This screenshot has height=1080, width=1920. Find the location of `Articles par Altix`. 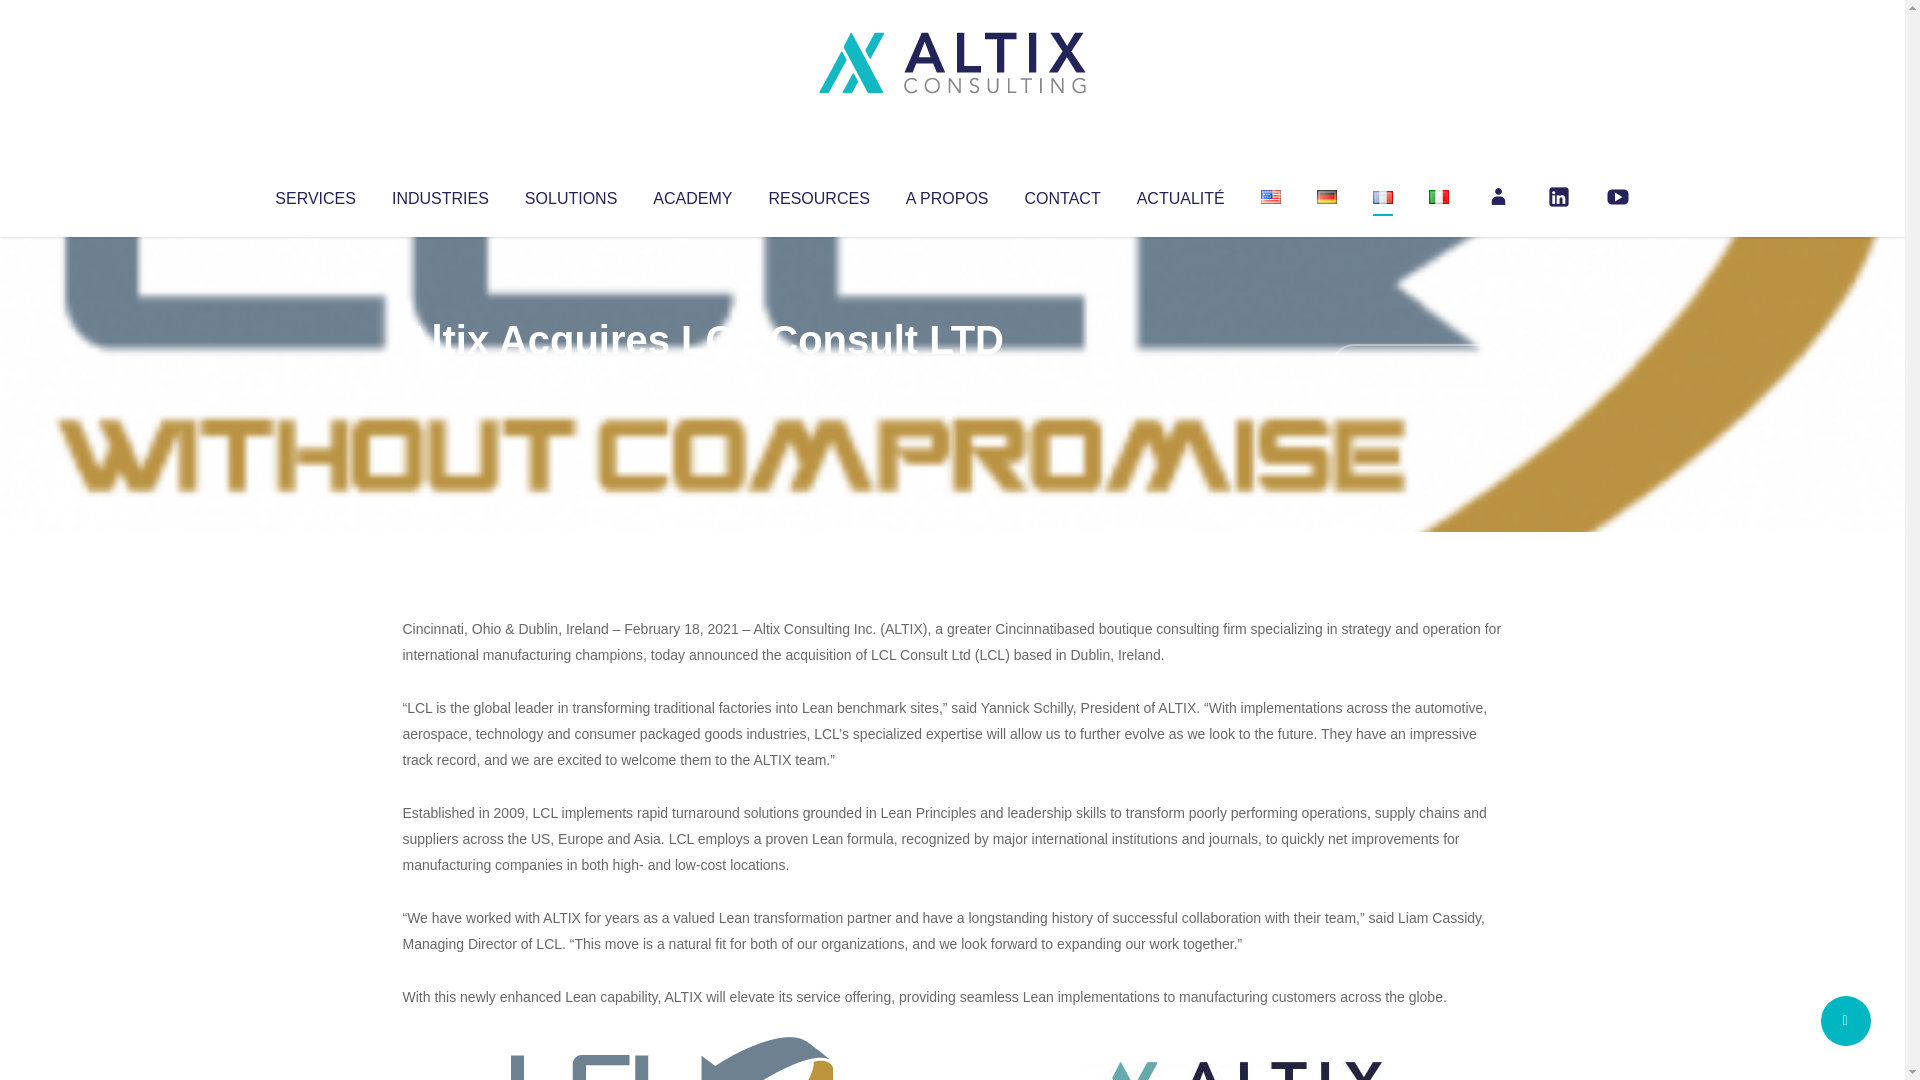

Articles par Altix is located at coordinates (440, 380).